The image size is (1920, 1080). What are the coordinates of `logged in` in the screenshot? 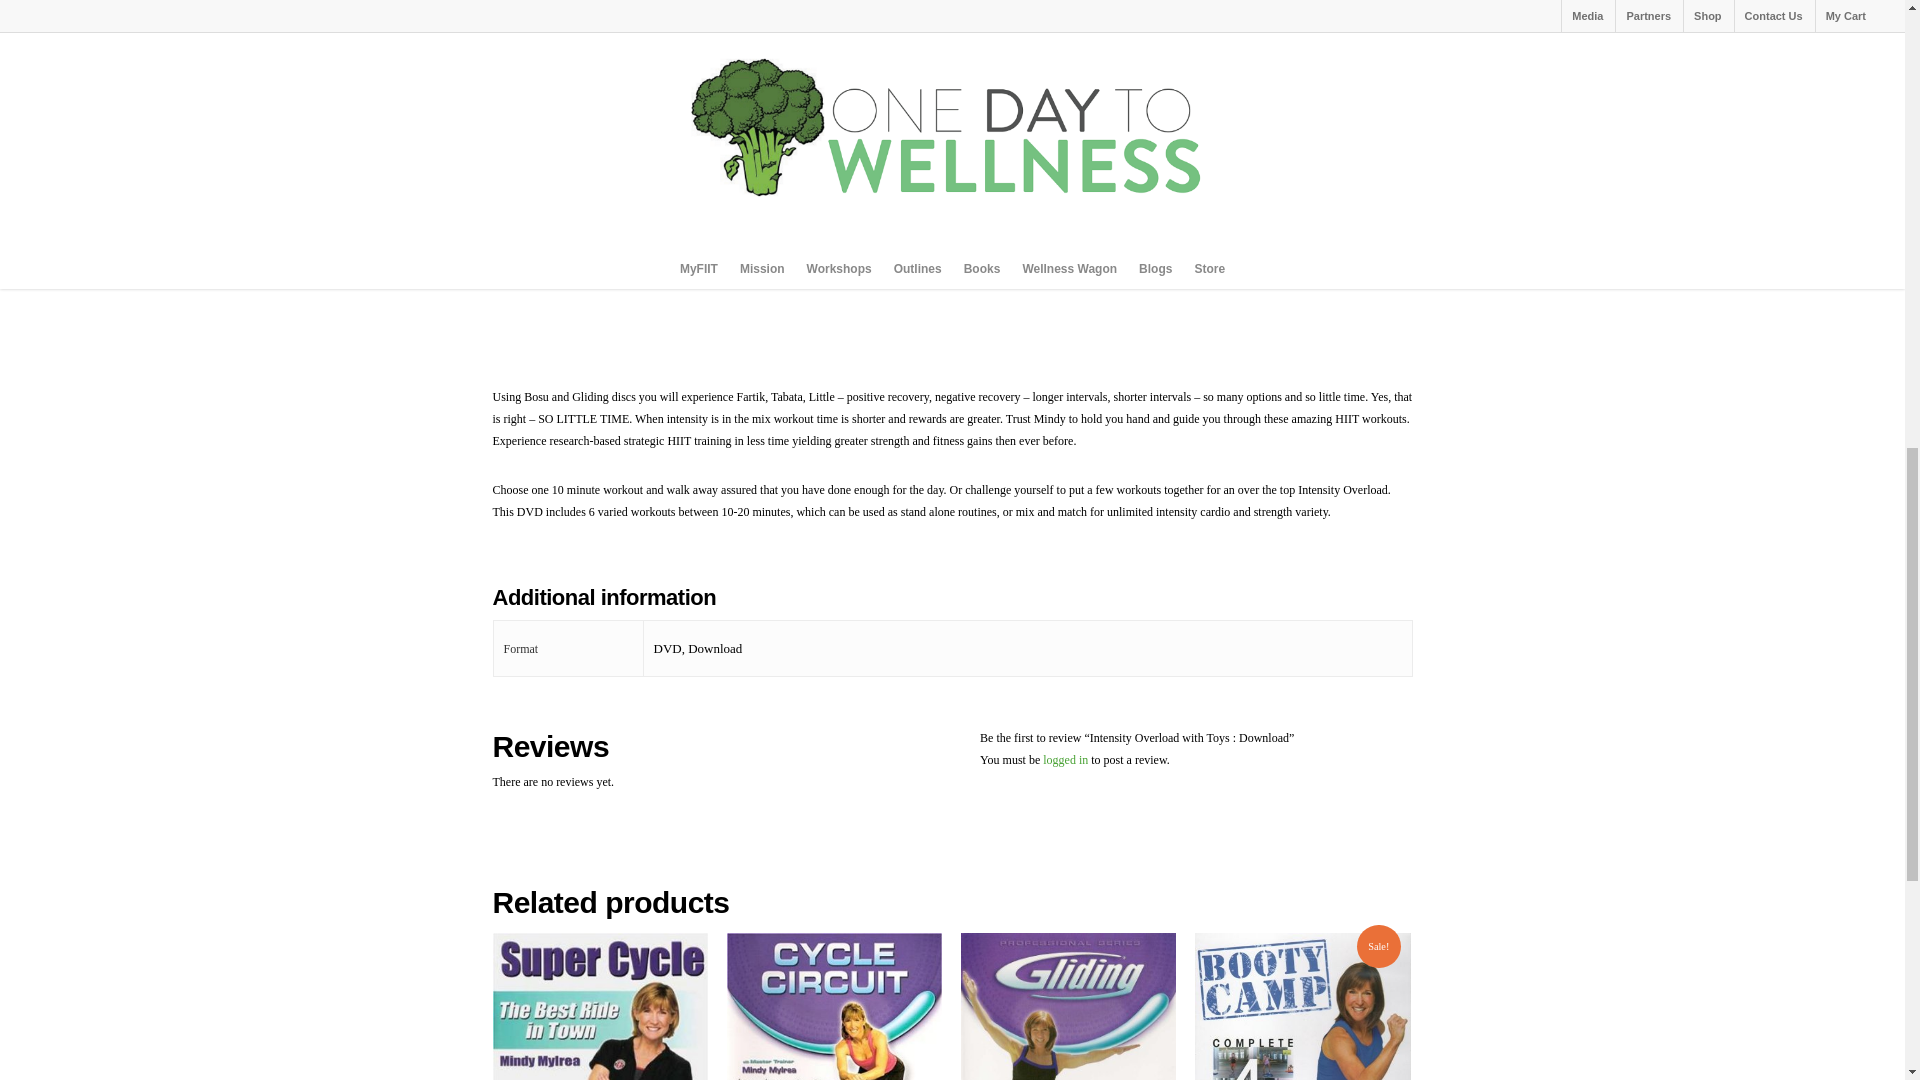 It's located at (1065, 759).